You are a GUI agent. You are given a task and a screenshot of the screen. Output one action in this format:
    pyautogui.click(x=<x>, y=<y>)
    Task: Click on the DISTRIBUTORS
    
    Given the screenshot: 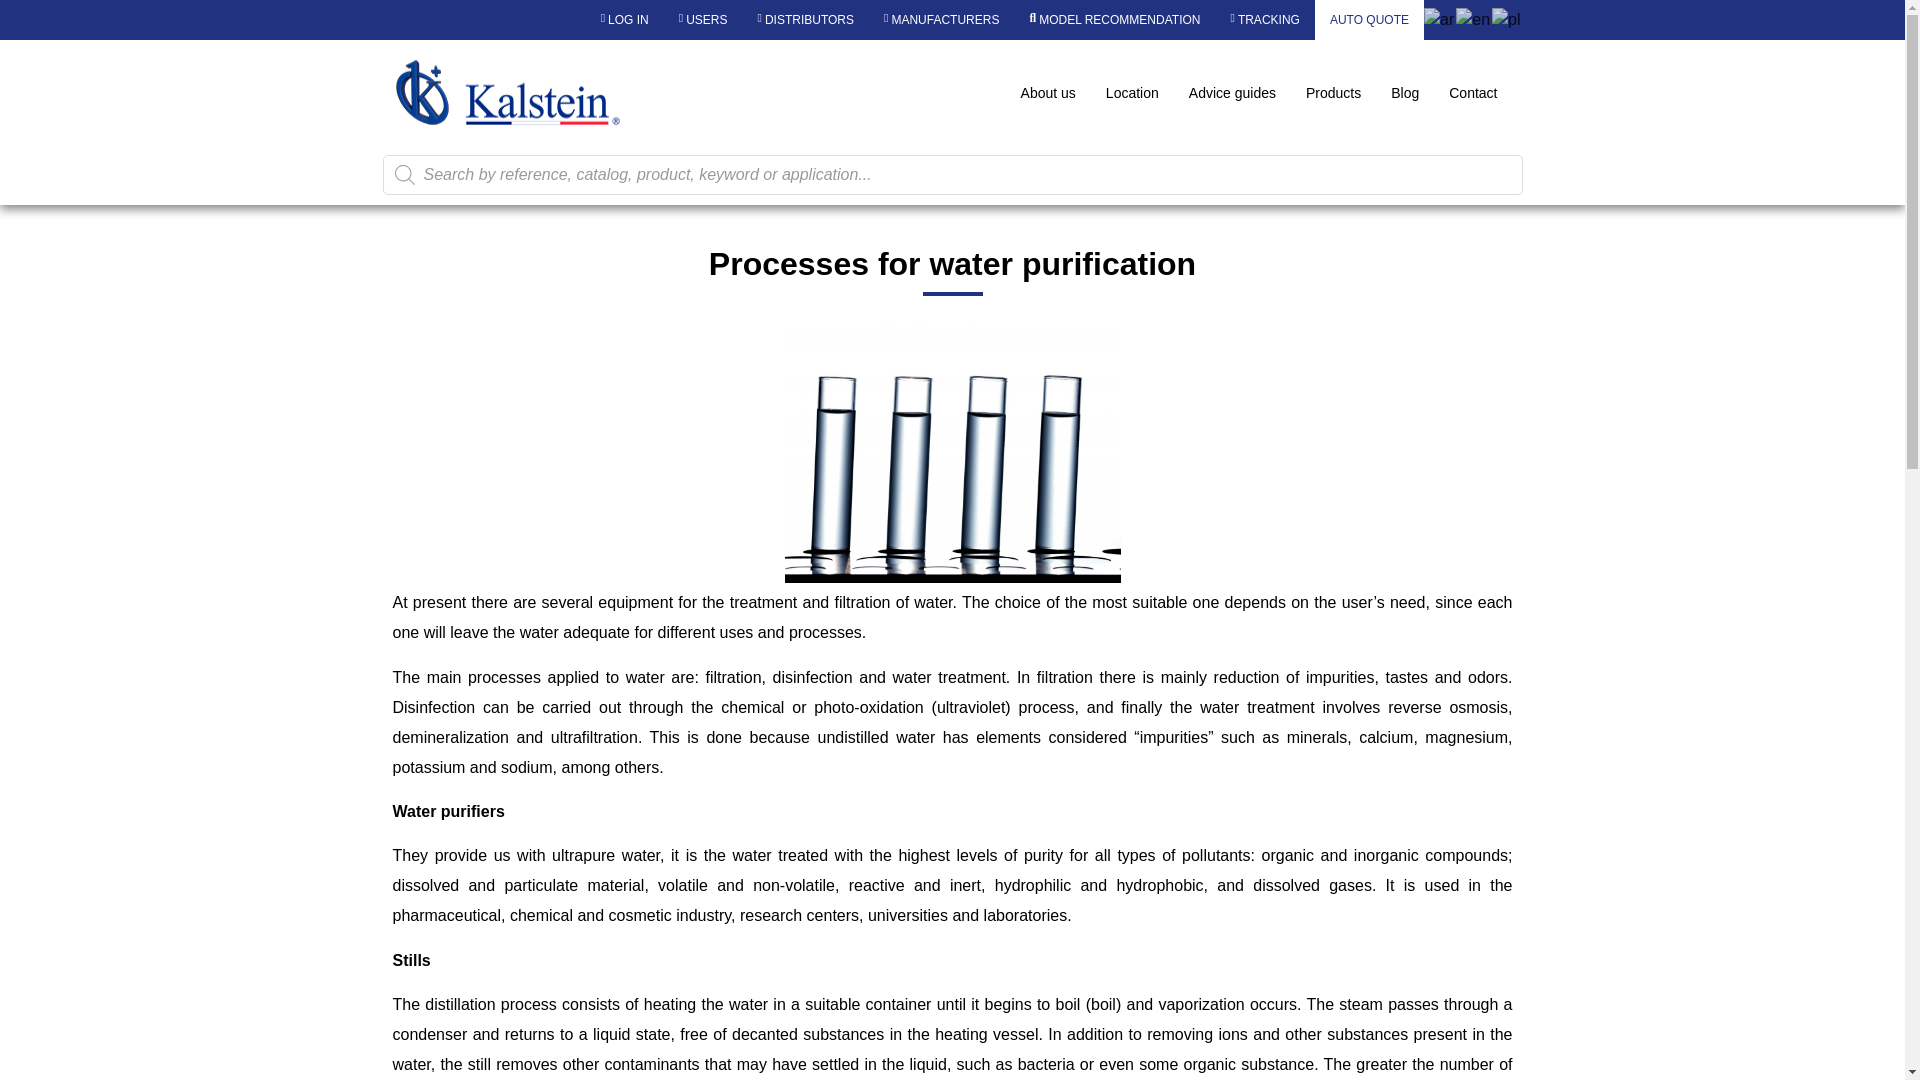 What is the action you would take?
    pyautogui.click(x=806, y=20)
    